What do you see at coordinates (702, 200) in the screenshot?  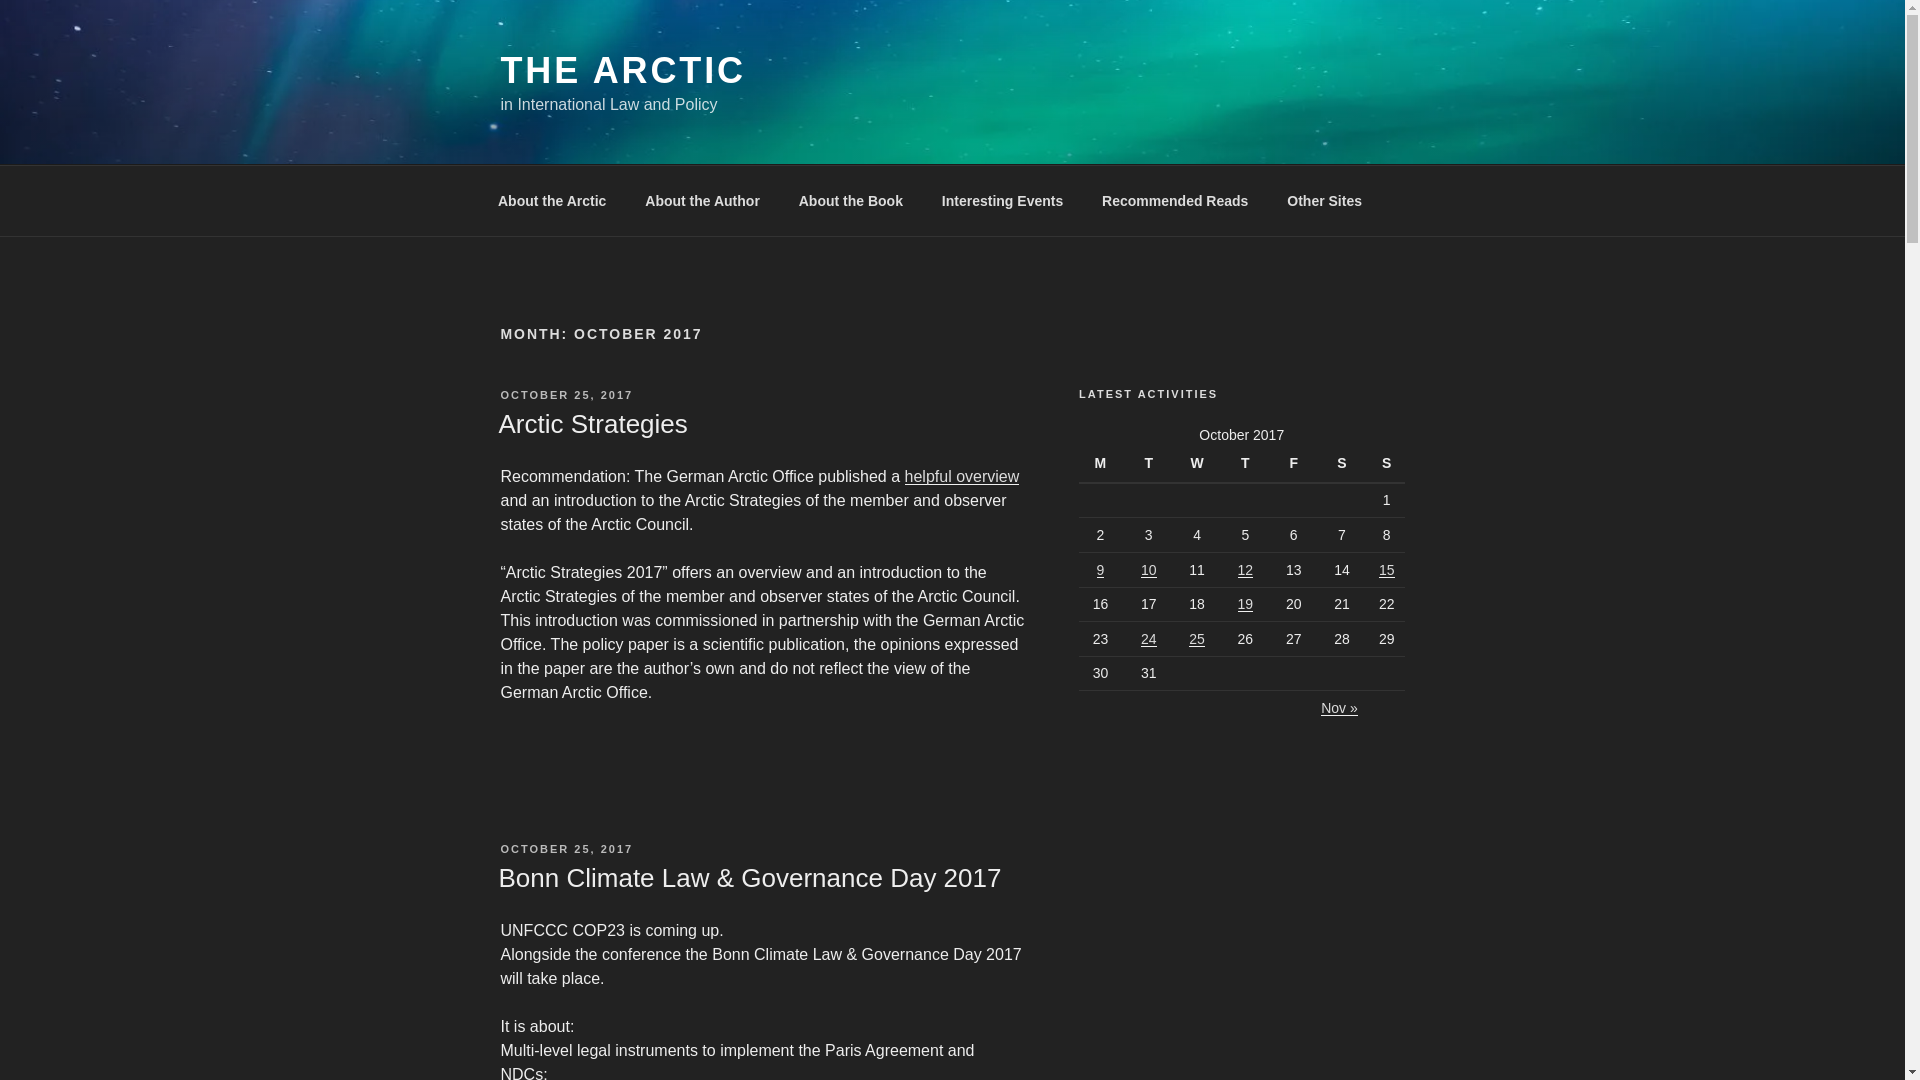 I see `About the Author` at bounding box center [702, 200].